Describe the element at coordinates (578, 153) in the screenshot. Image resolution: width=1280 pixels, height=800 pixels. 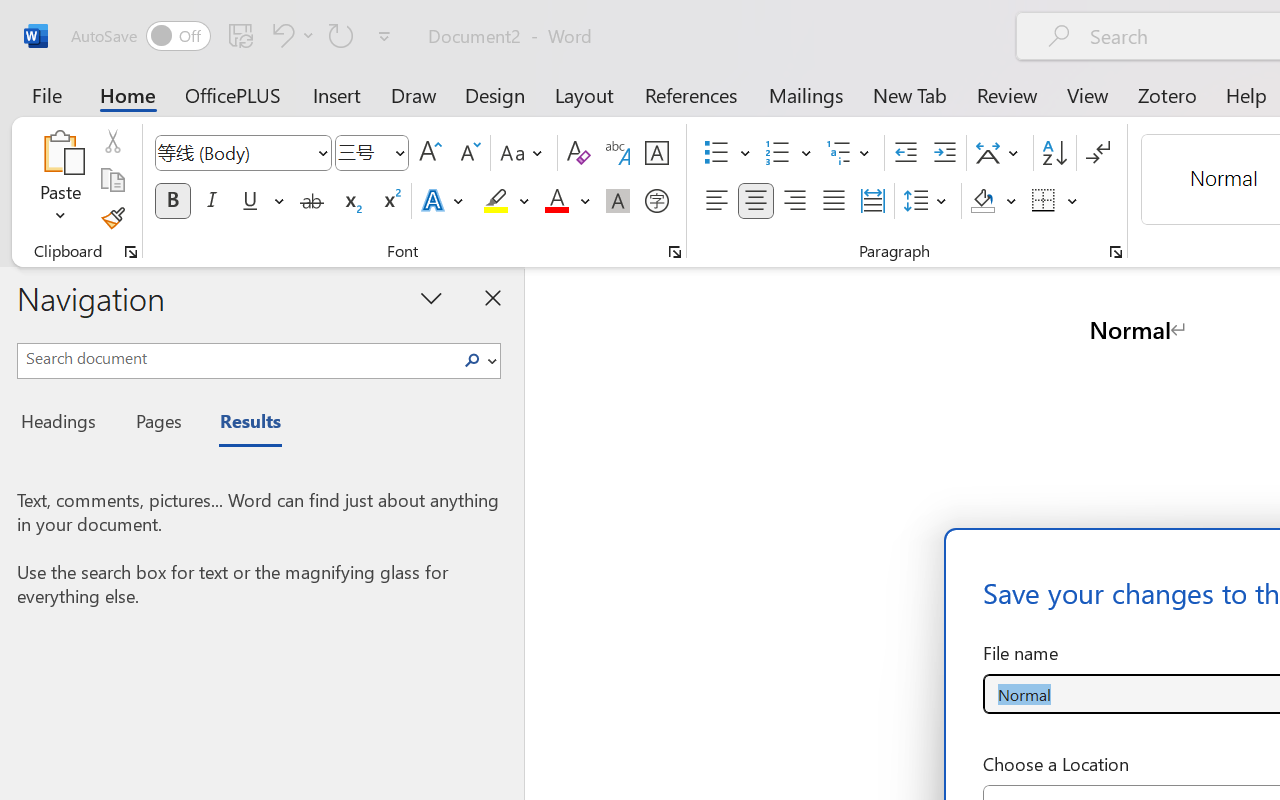
I see `Clear Formatting` at that location.